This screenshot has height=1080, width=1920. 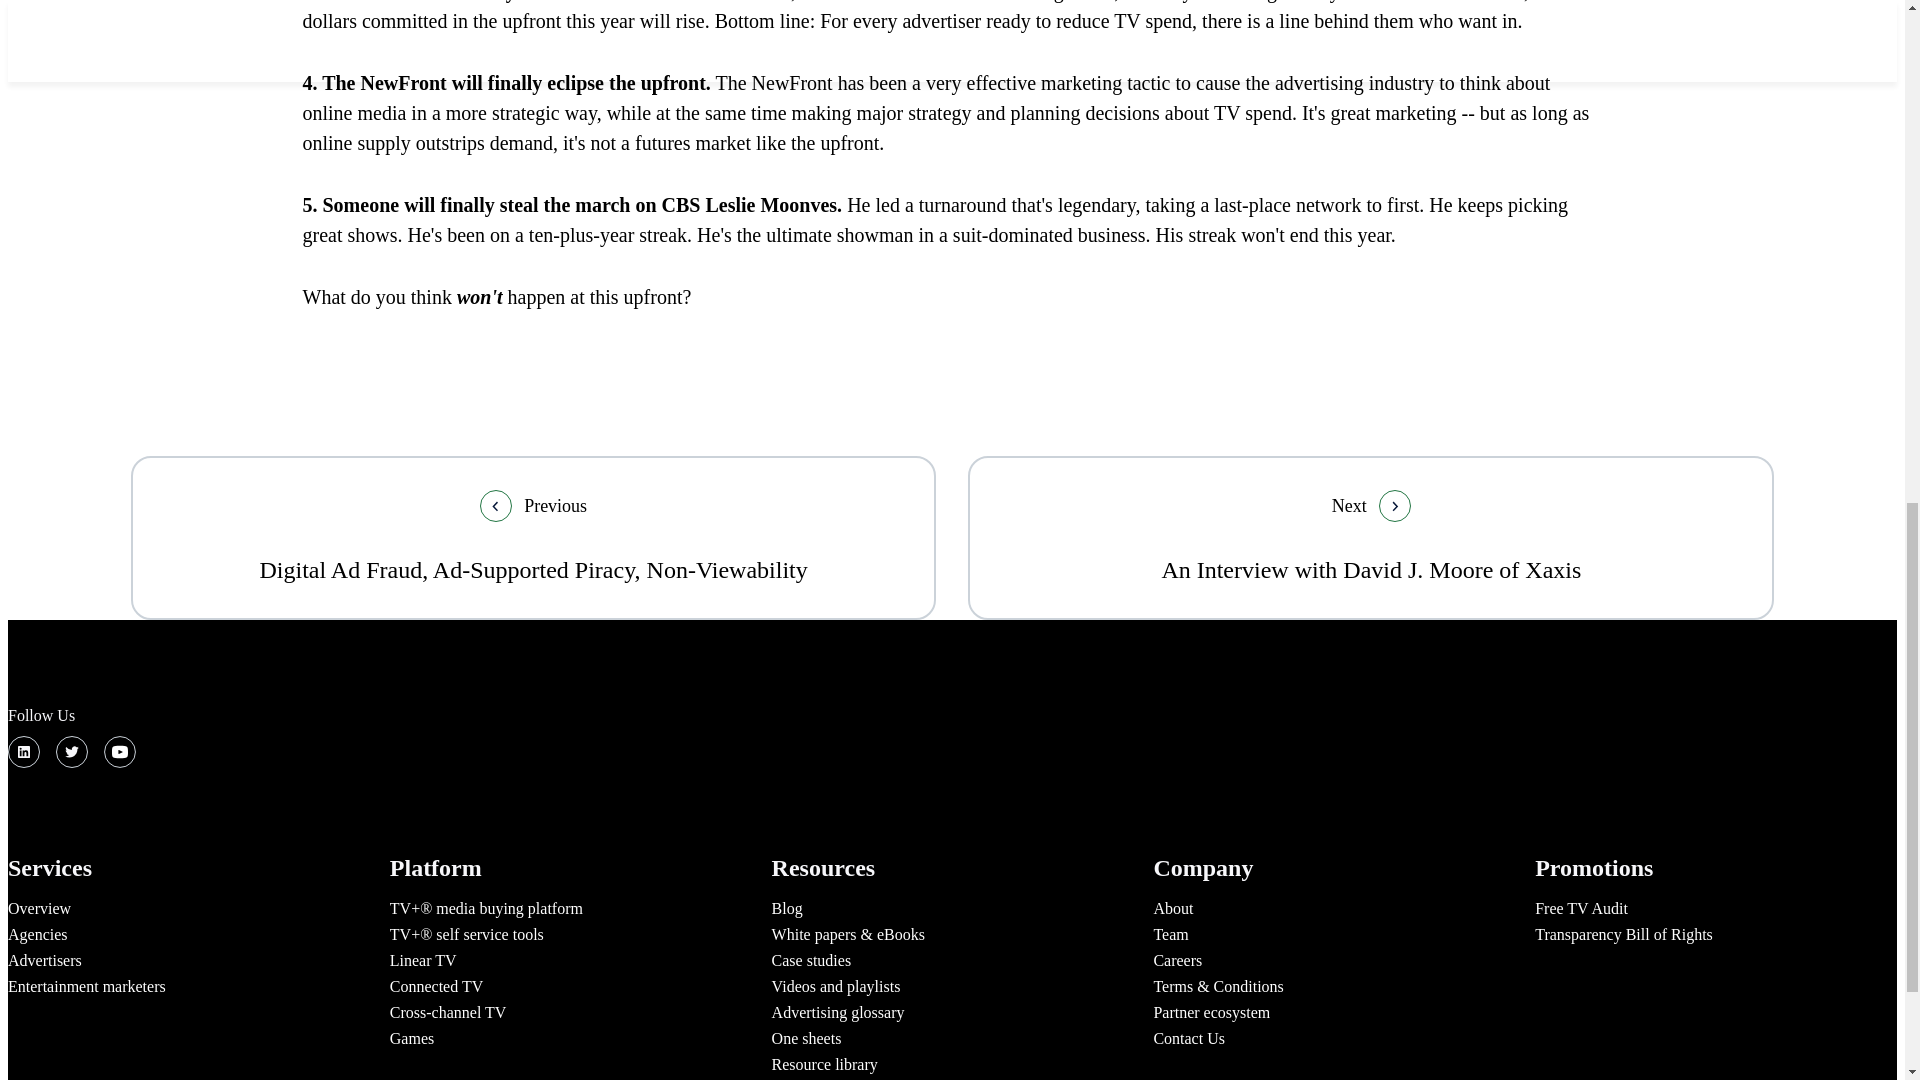 What do you see at coordinates (786, 908) in the screenshot?
I see `Cross-channel TV` at bounding box center [786, 908].